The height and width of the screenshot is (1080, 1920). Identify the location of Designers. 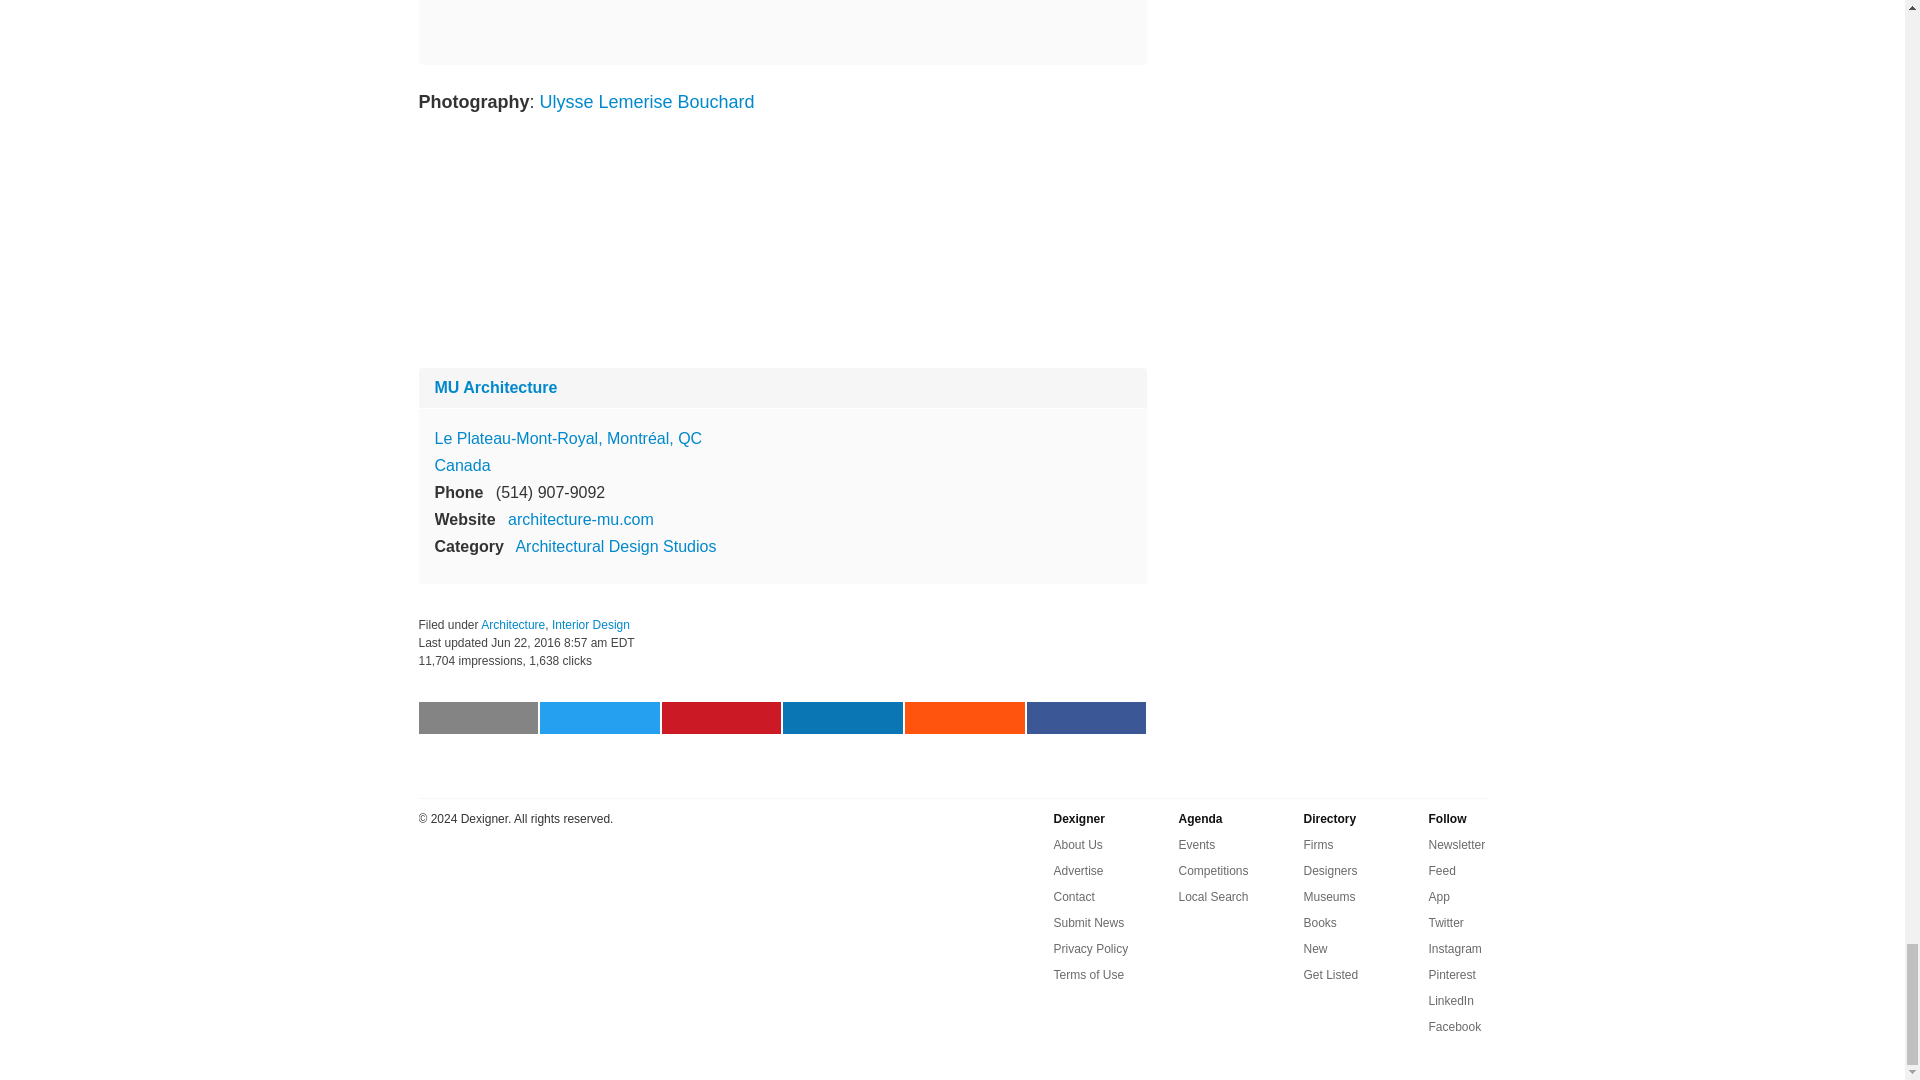
(1330, 870).